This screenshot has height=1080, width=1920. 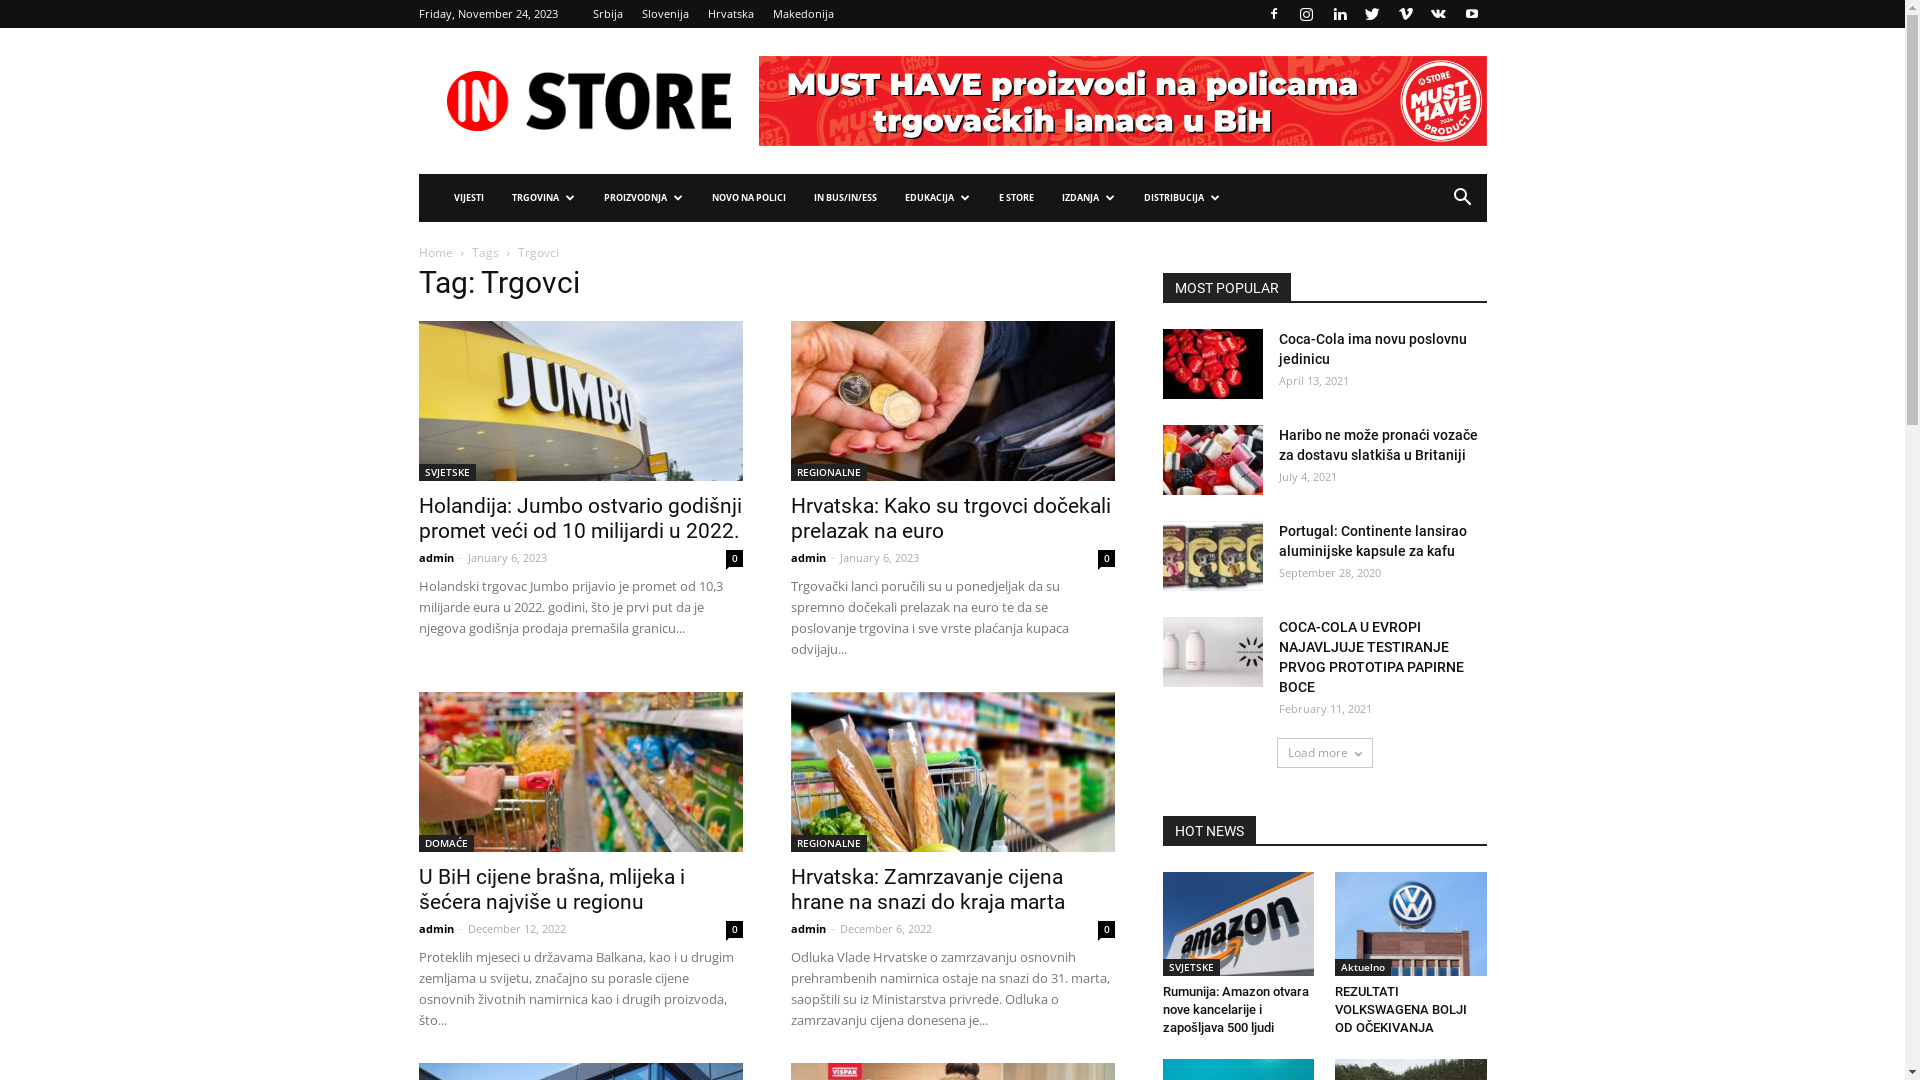 I want to click on SVJETSKE, so click(x=1190, y=968).